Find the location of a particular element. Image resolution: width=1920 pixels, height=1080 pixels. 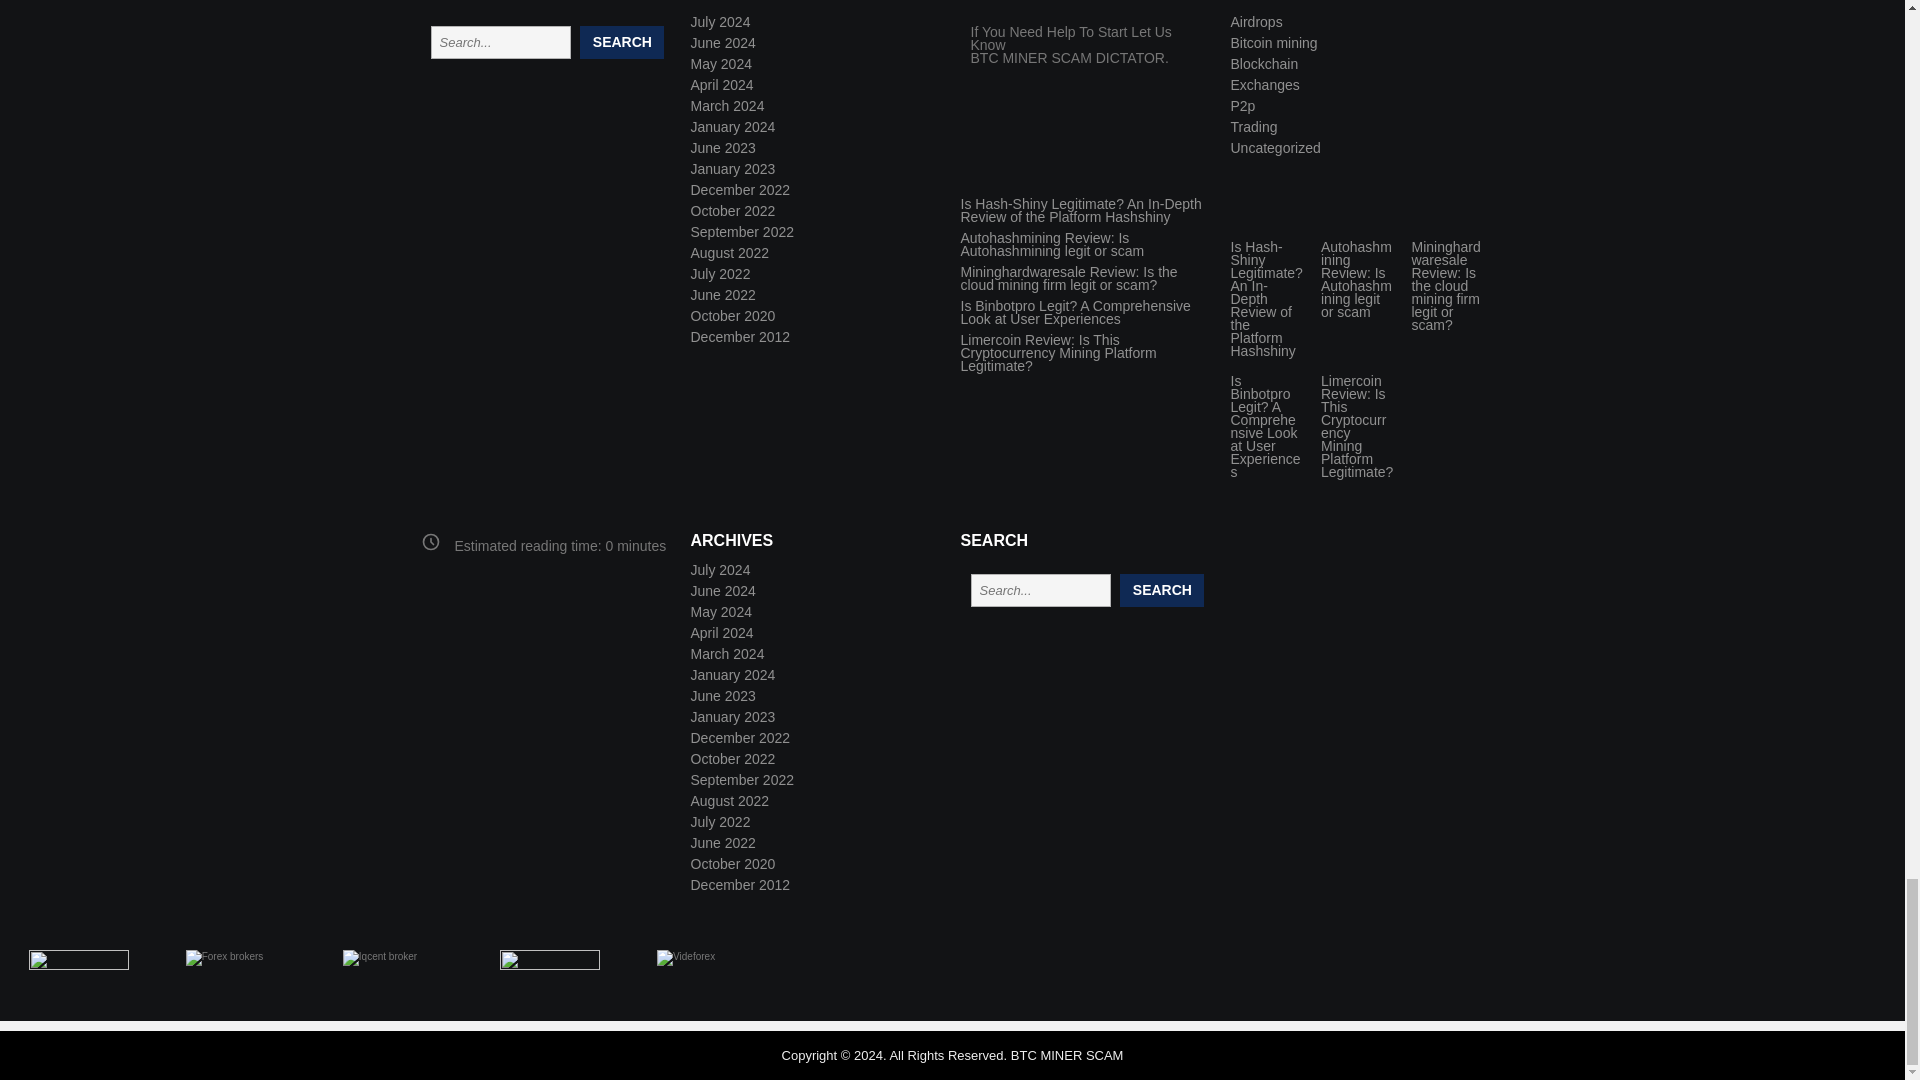

September 2022 is located at coordinates (742, 231).